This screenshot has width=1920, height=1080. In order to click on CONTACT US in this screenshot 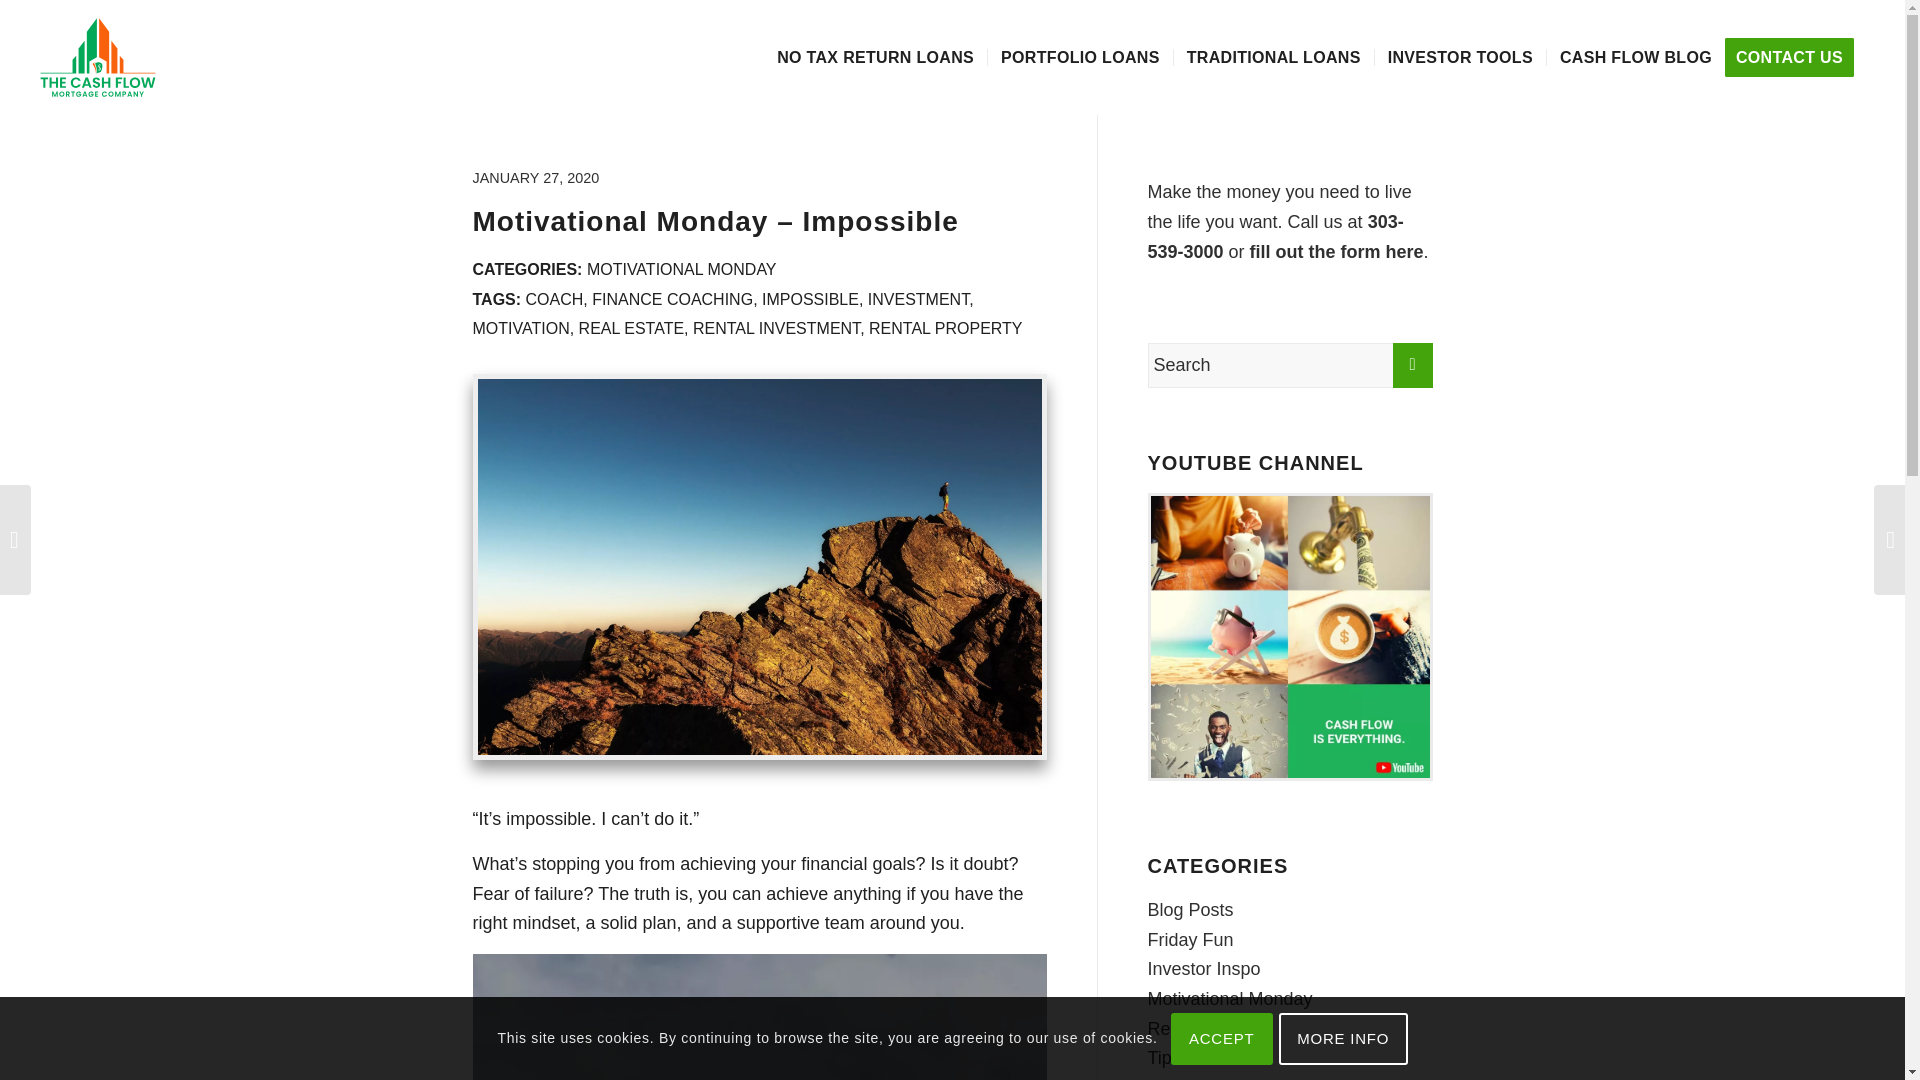, I will do `click(1795, 57)`.